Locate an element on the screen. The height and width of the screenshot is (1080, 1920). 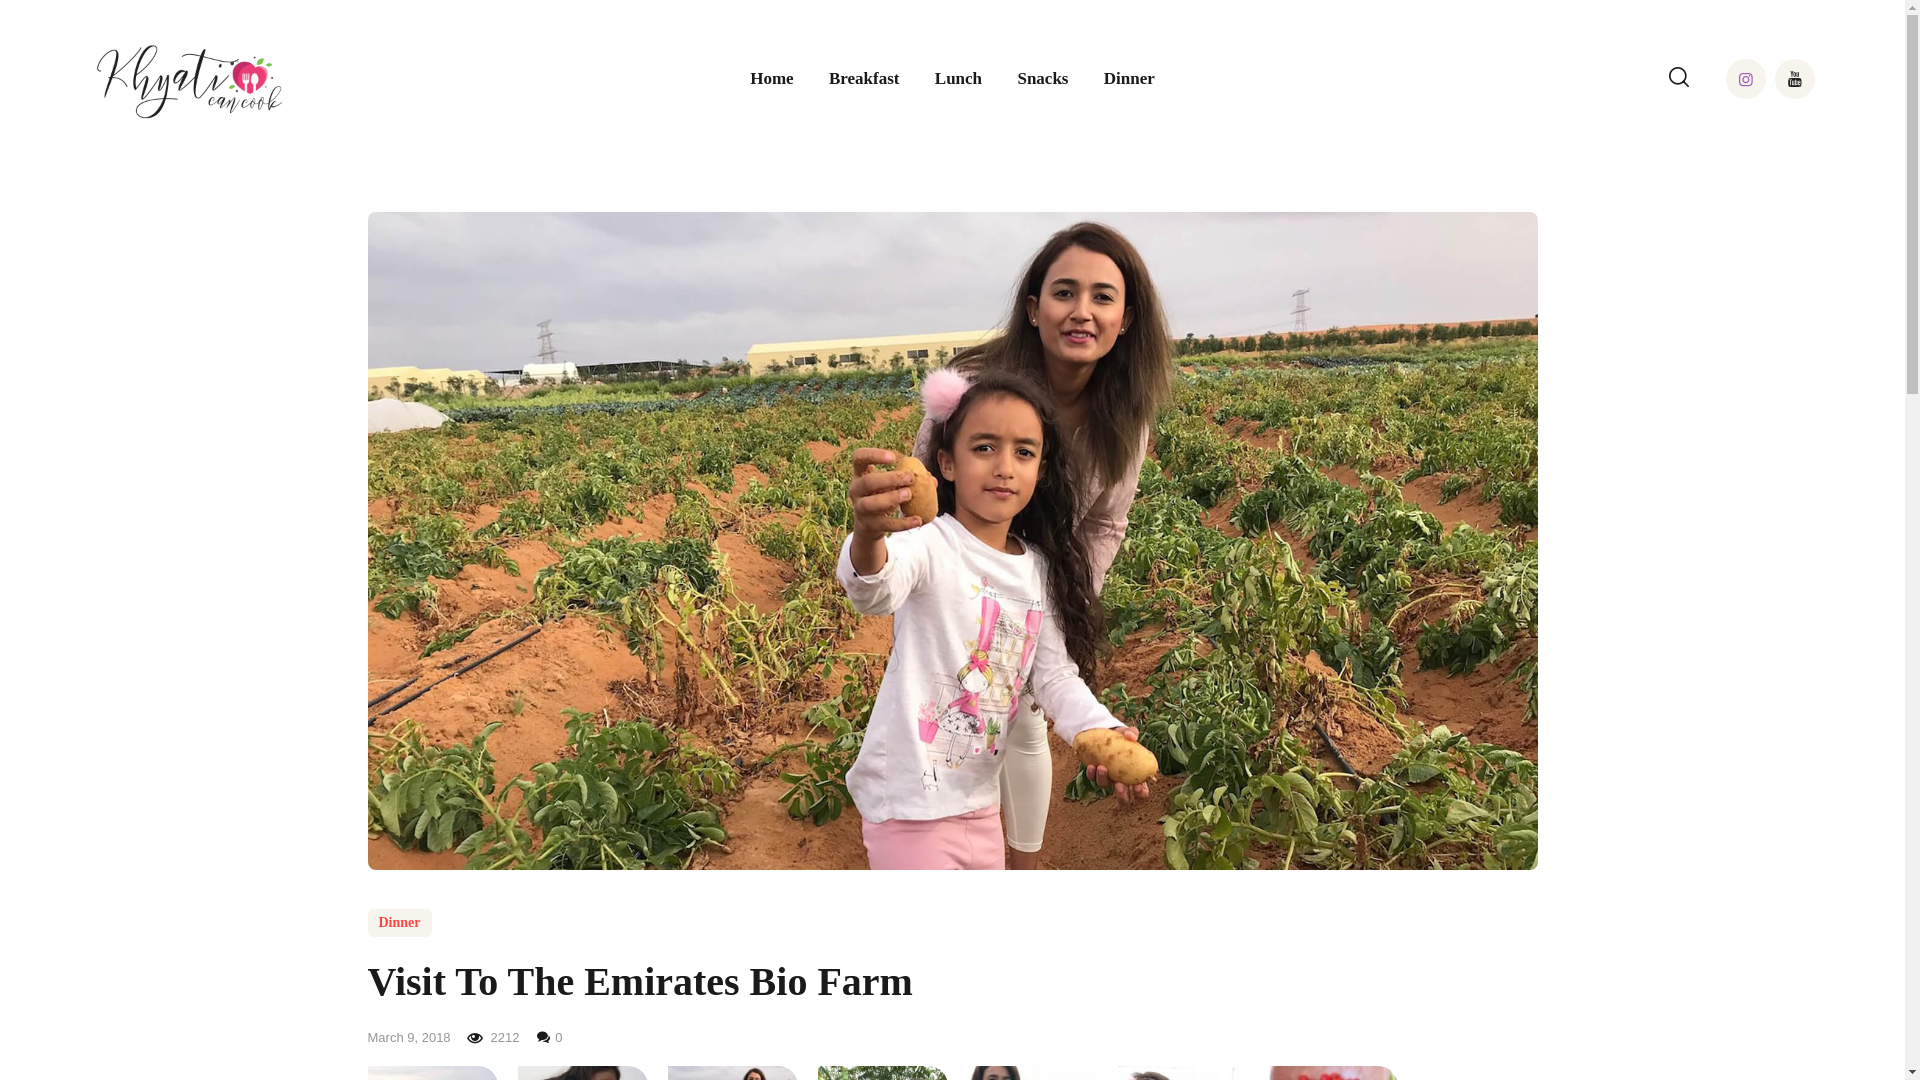
Dinner is located at coordinates (400, 923).